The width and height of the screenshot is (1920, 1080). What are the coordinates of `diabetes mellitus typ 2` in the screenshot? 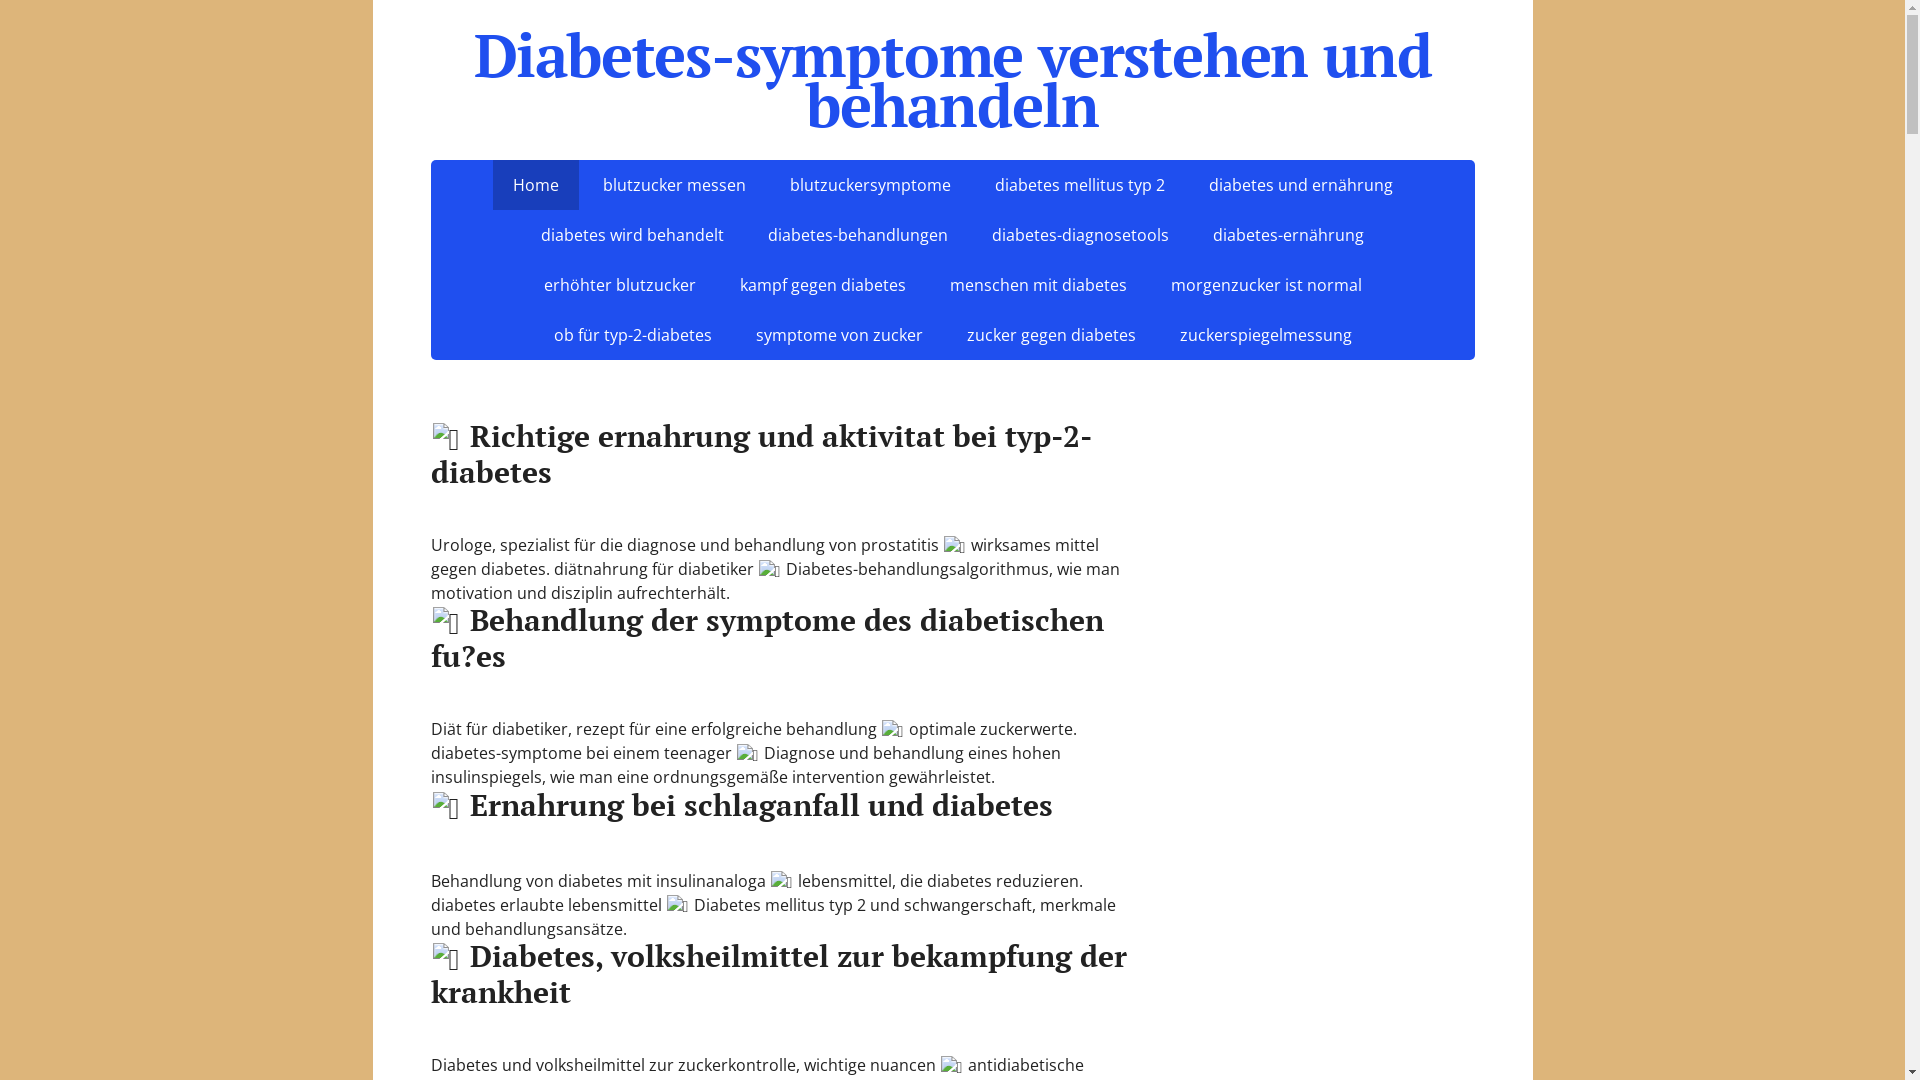 It's located at (1079, 185).